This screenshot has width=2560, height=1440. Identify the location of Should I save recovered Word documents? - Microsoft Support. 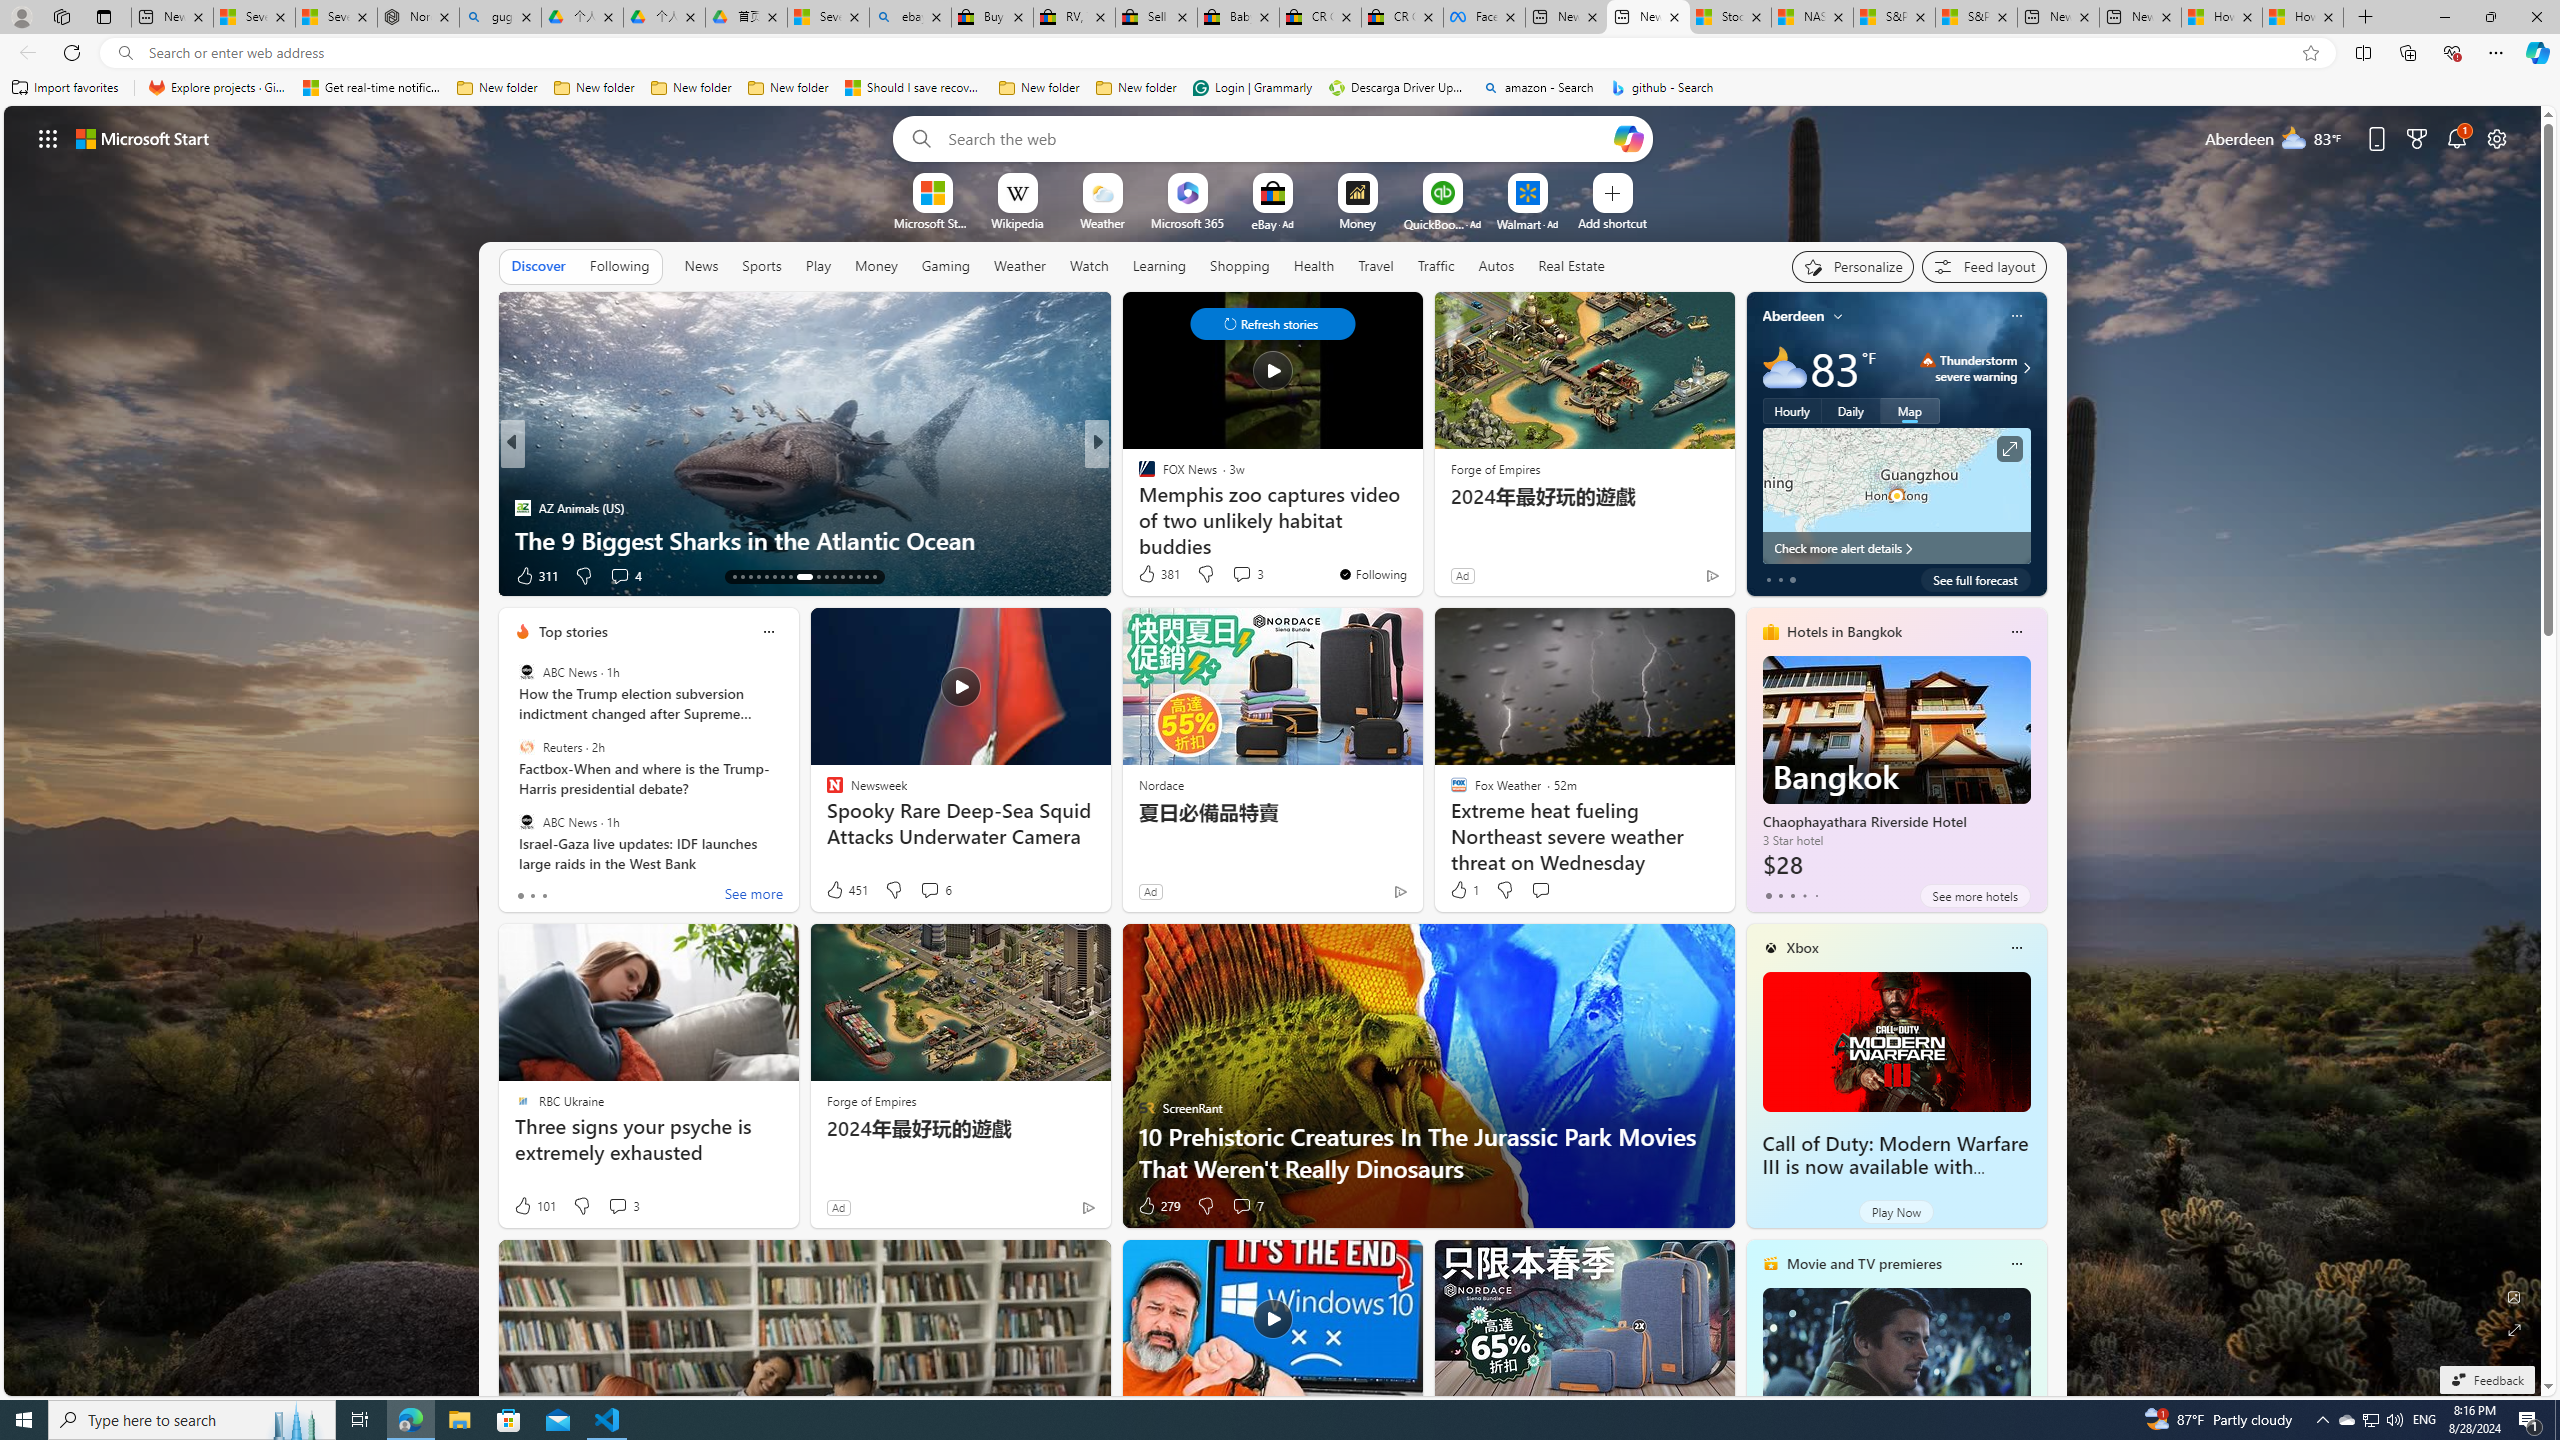
(914, 88).